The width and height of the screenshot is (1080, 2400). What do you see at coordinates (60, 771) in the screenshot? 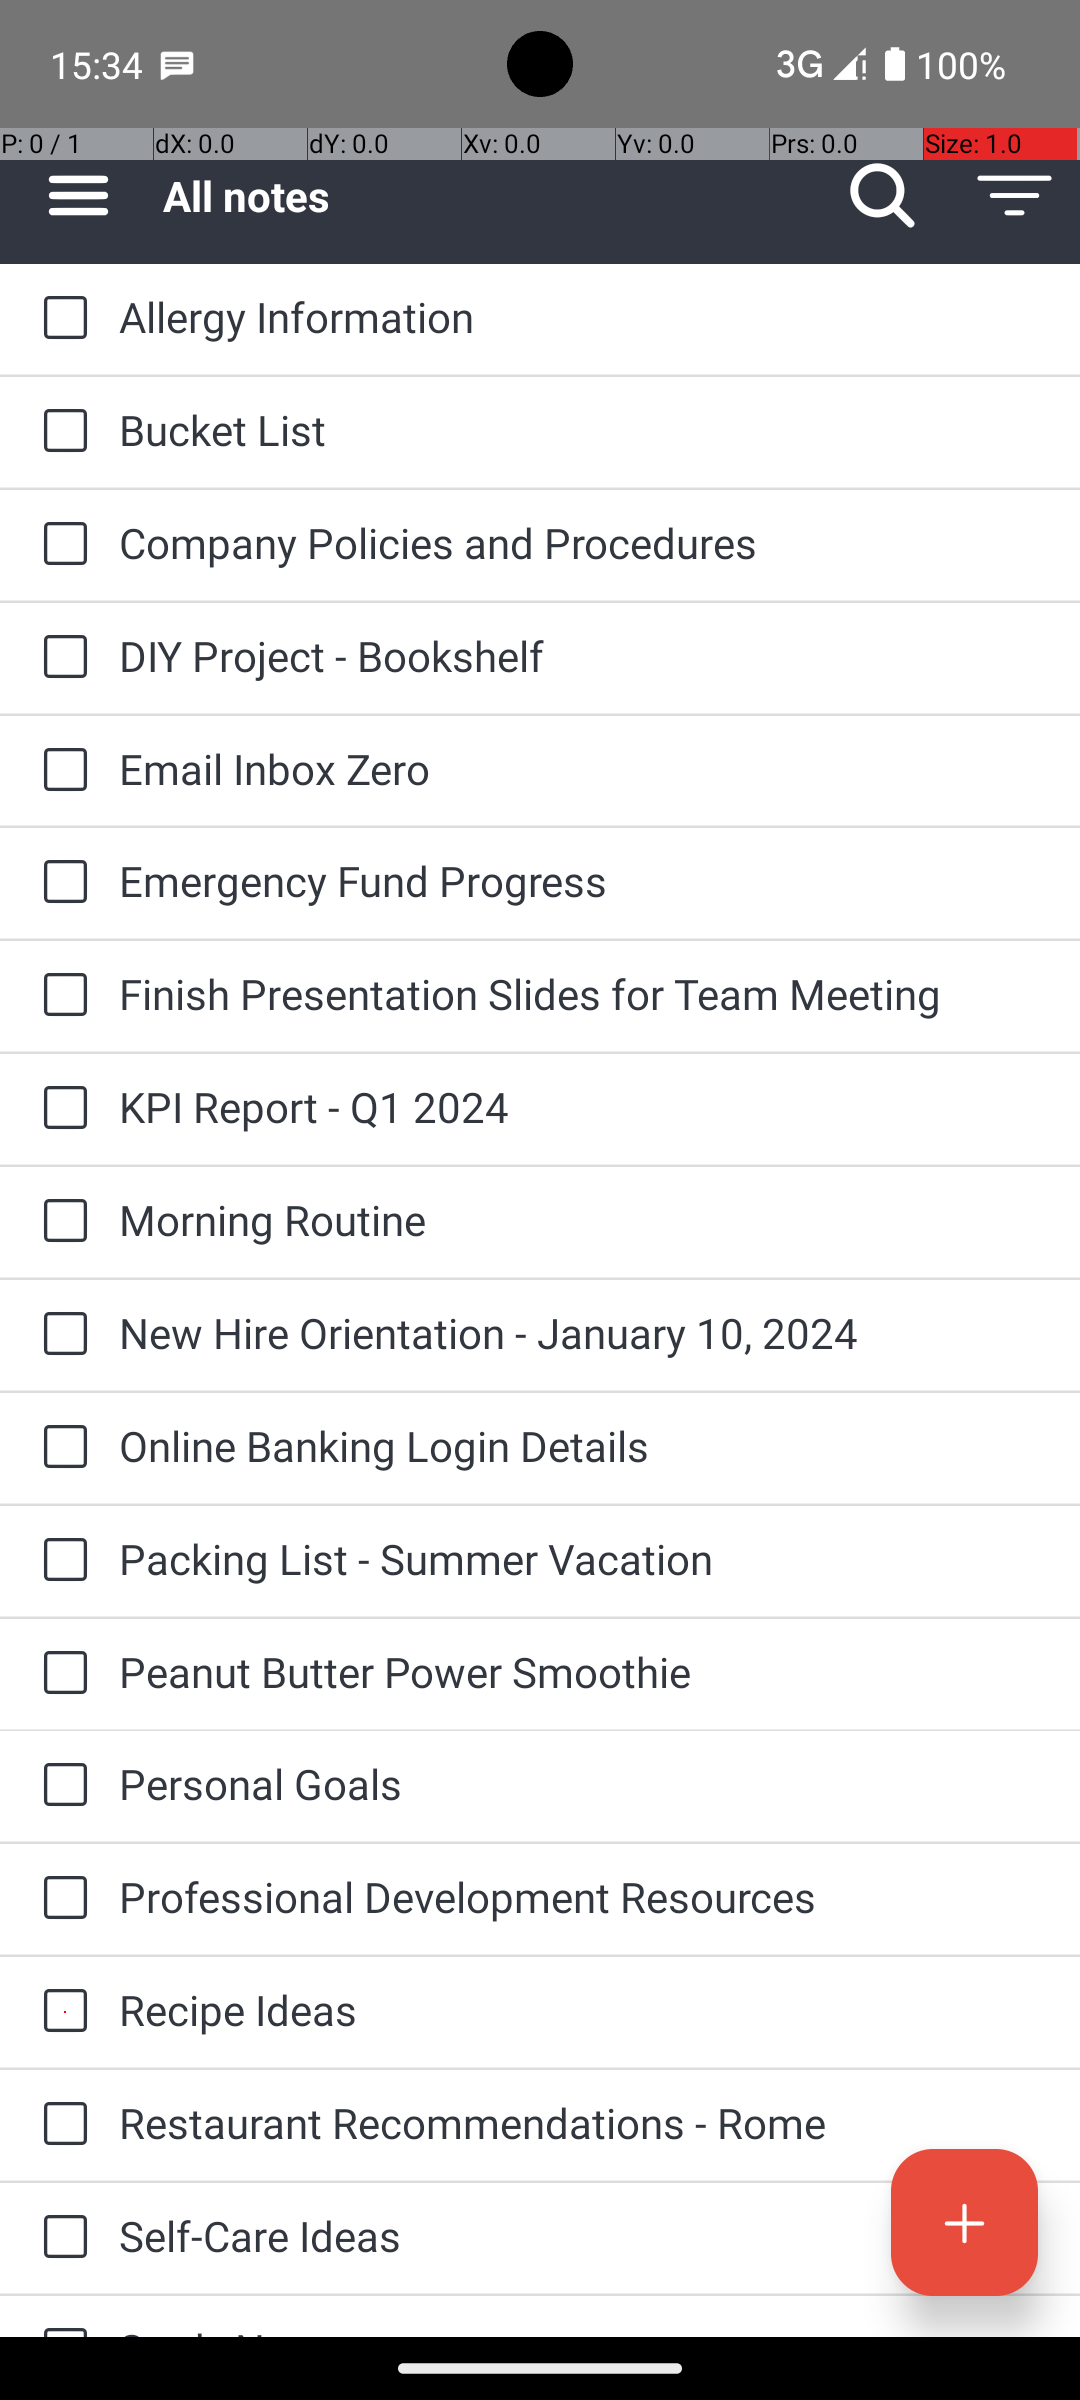
I see `to-do: Email Inbox Zero` at bounding box center [60, 771].